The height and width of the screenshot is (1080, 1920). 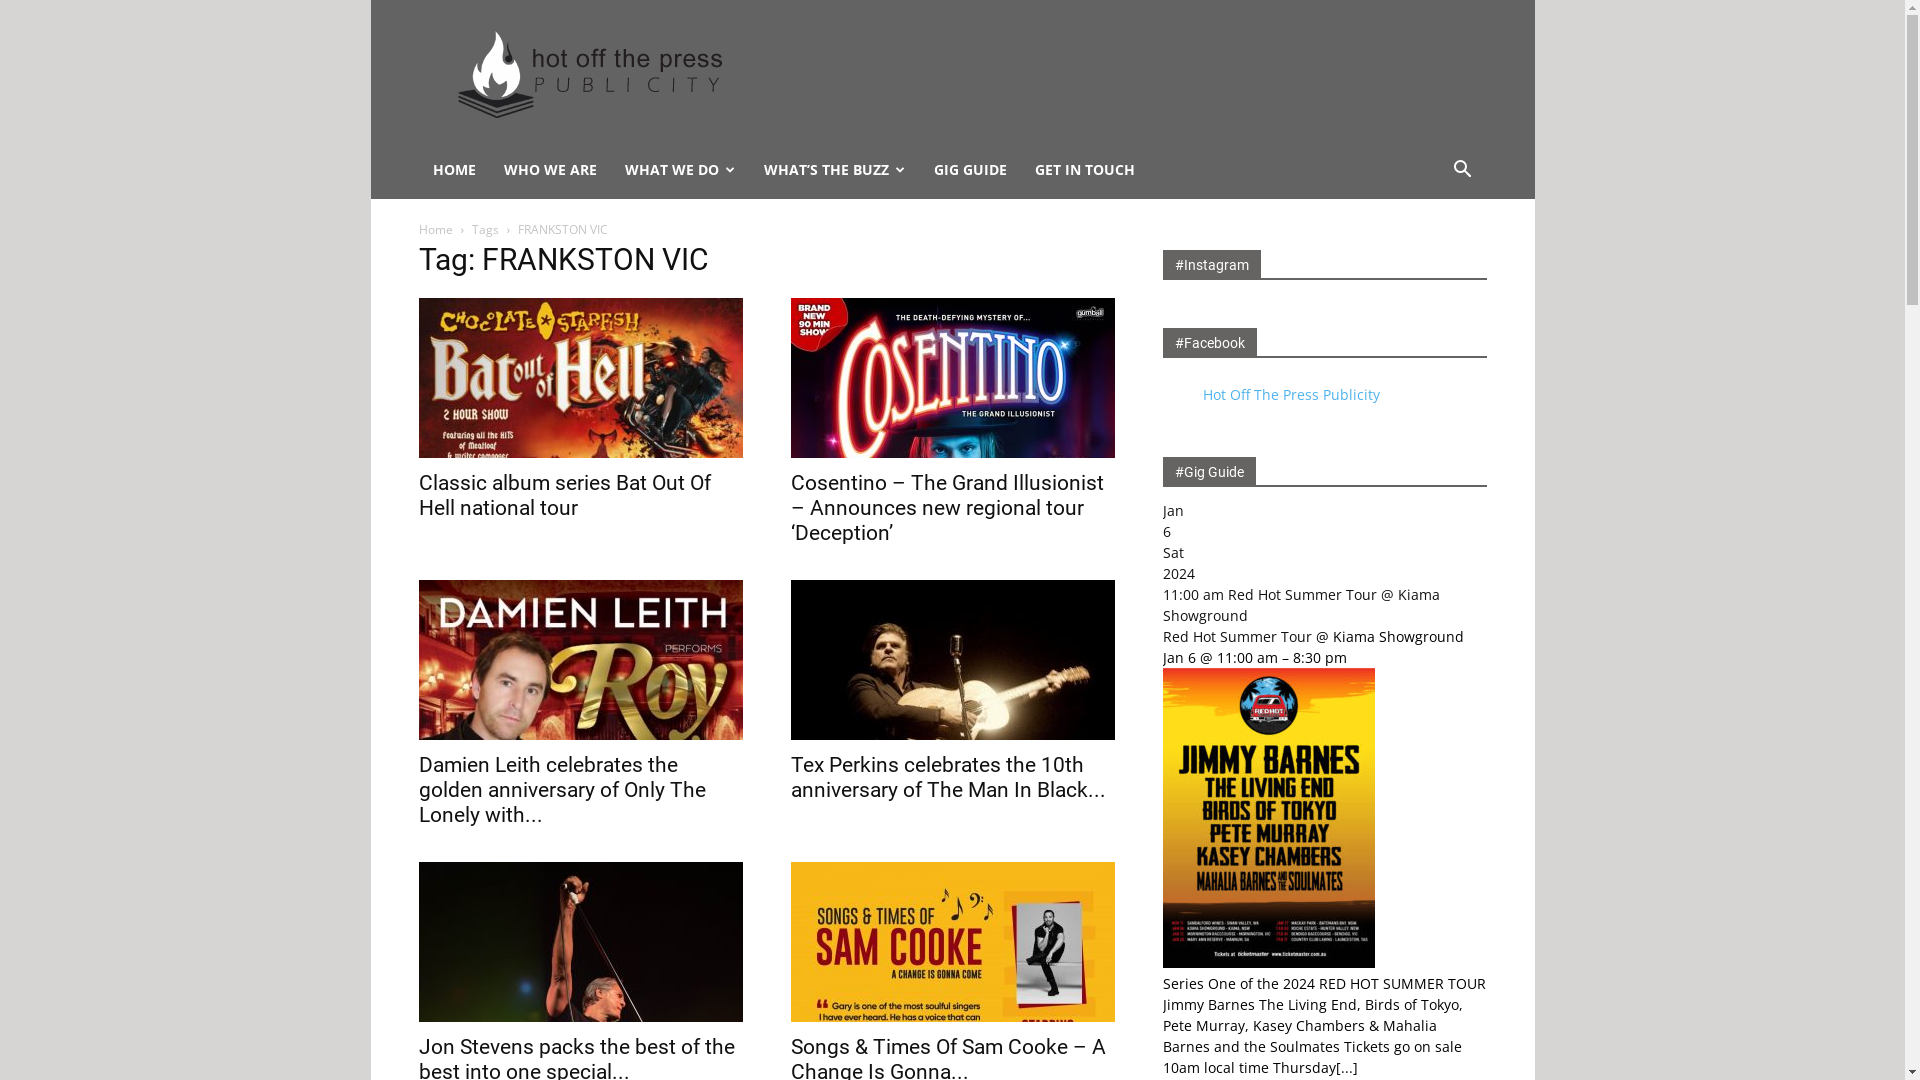 What do you see at coordinates (1290, 394) in the screenshot?
I see `Hot Off The Press Publicity` at bounding box center [1290, 394].